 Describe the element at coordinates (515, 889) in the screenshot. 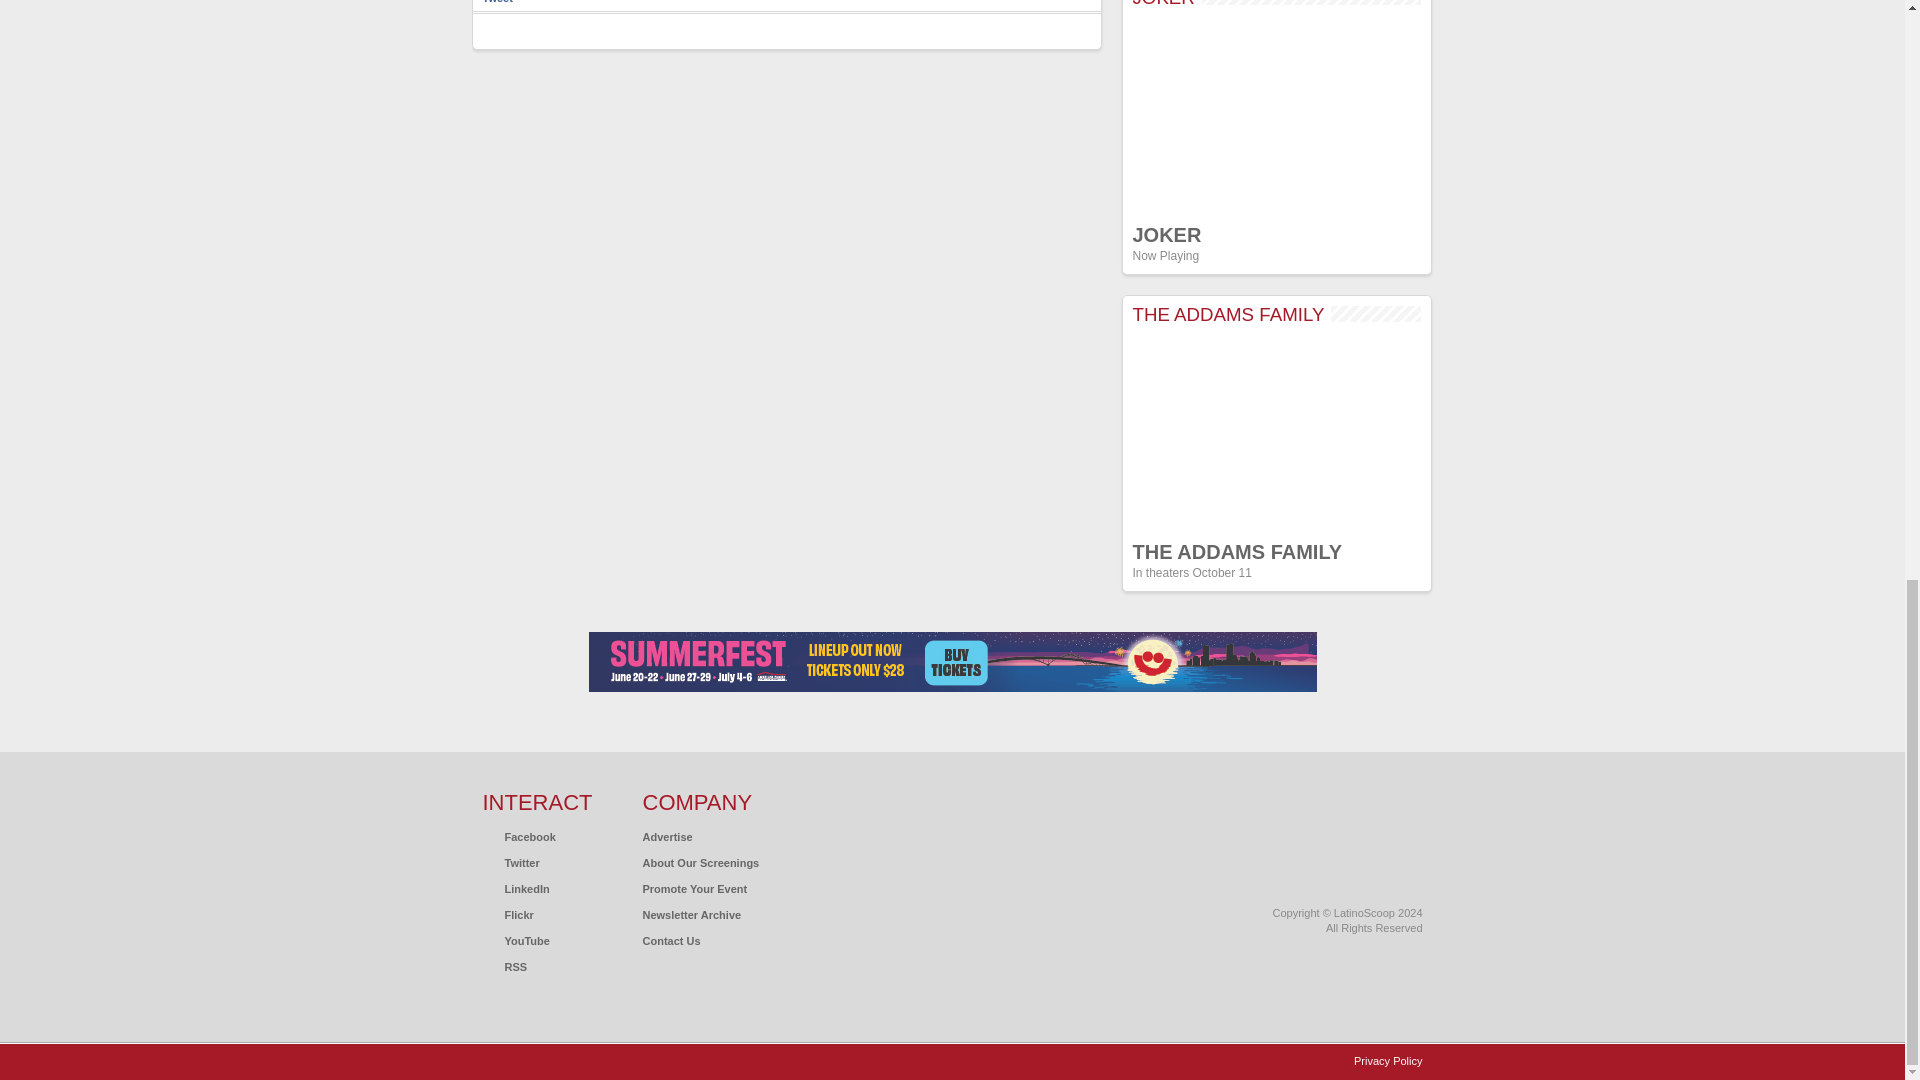

I see `LinkedIn` at that location.